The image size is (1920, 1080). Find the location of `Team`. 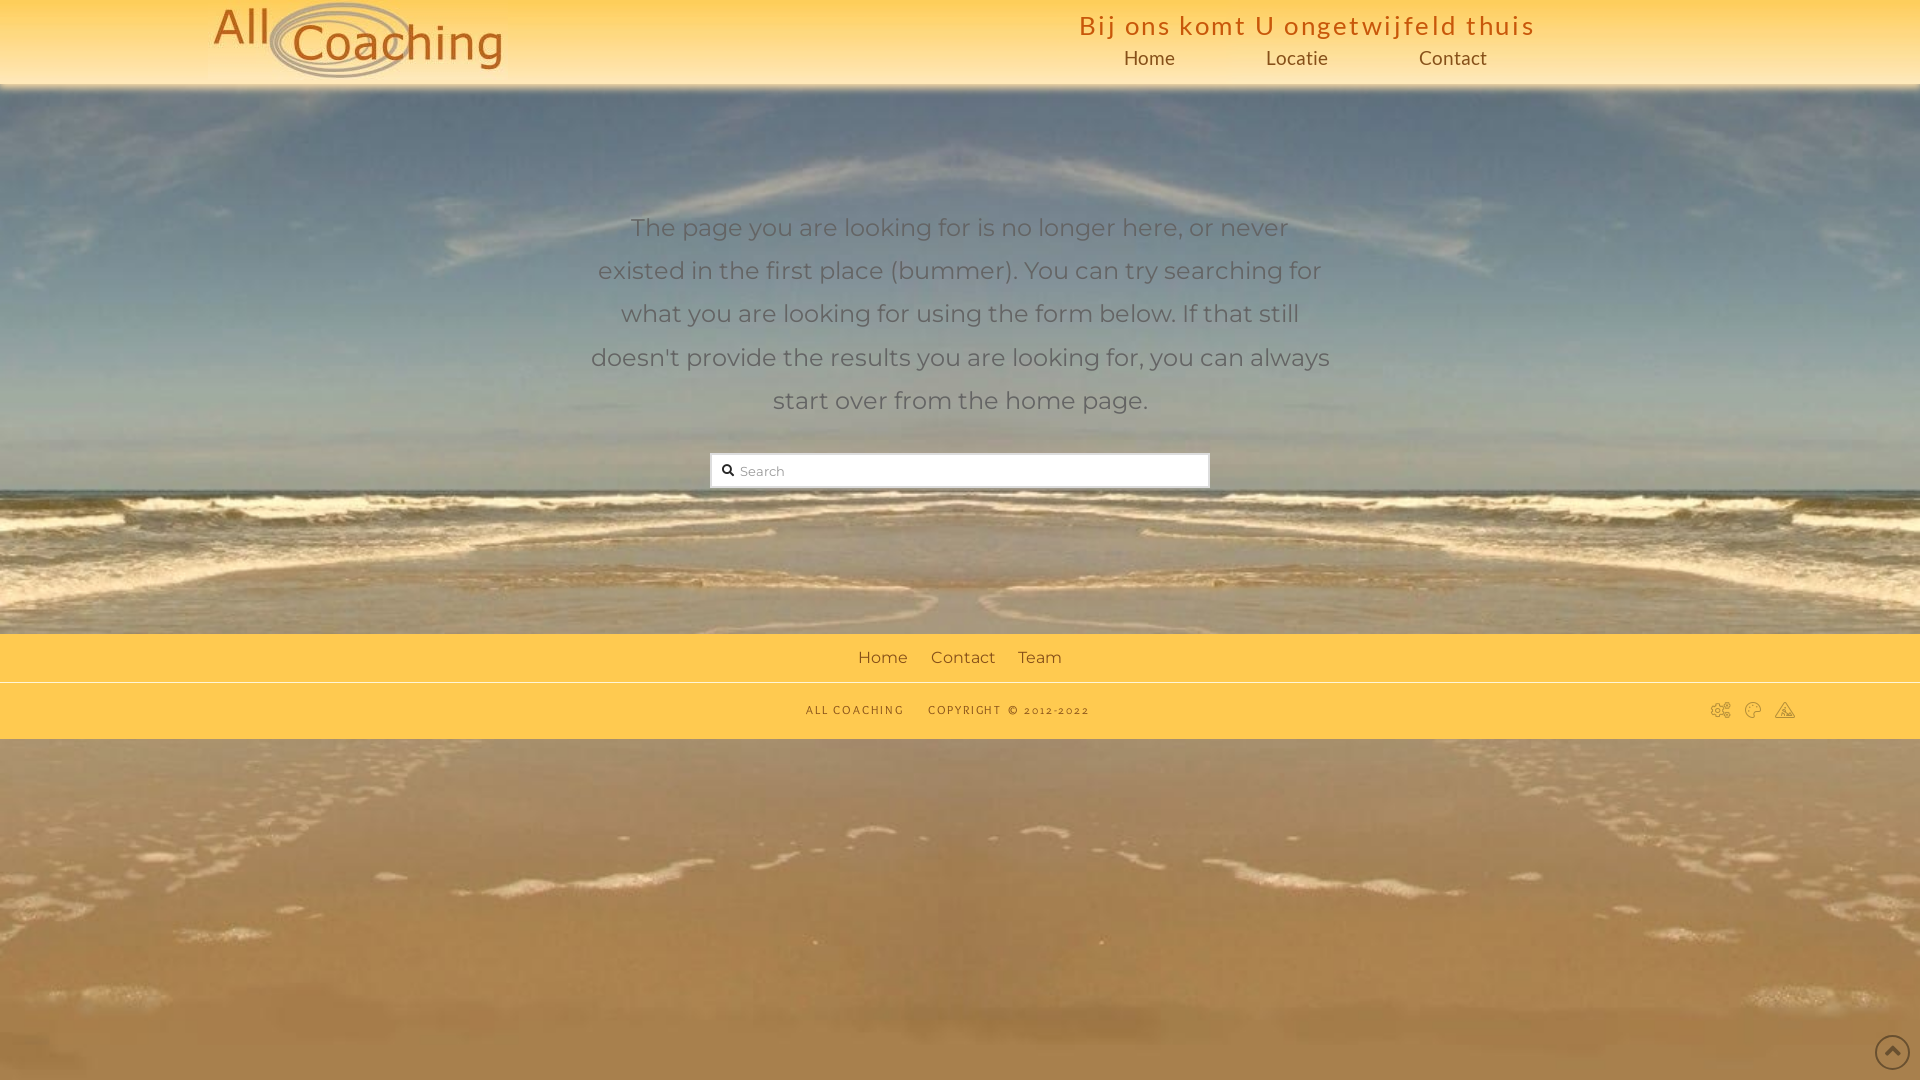

Team is located at coordinates (1040, 658).